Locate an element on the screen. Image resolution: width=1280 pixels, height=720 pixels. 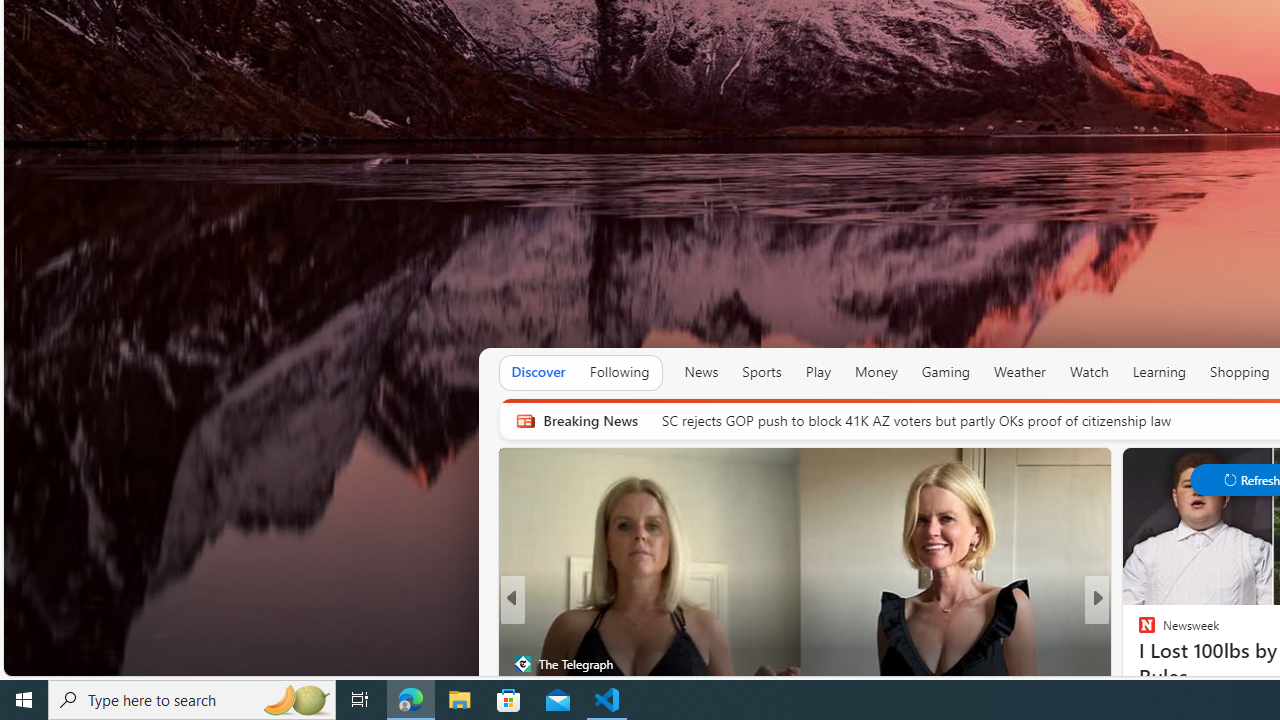
Sports is located at coordinates (761, 372).